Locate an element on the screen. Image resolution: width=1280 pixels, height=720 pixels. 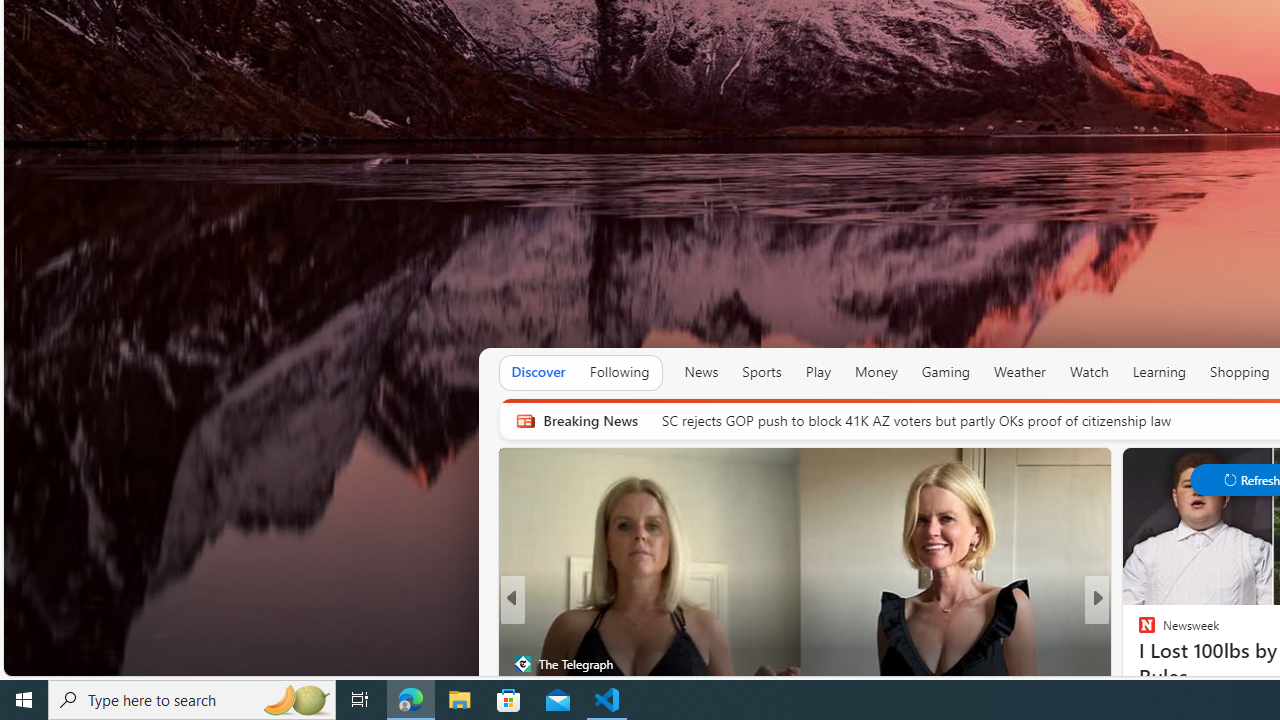
Sports is located at coordinates (761, 372).